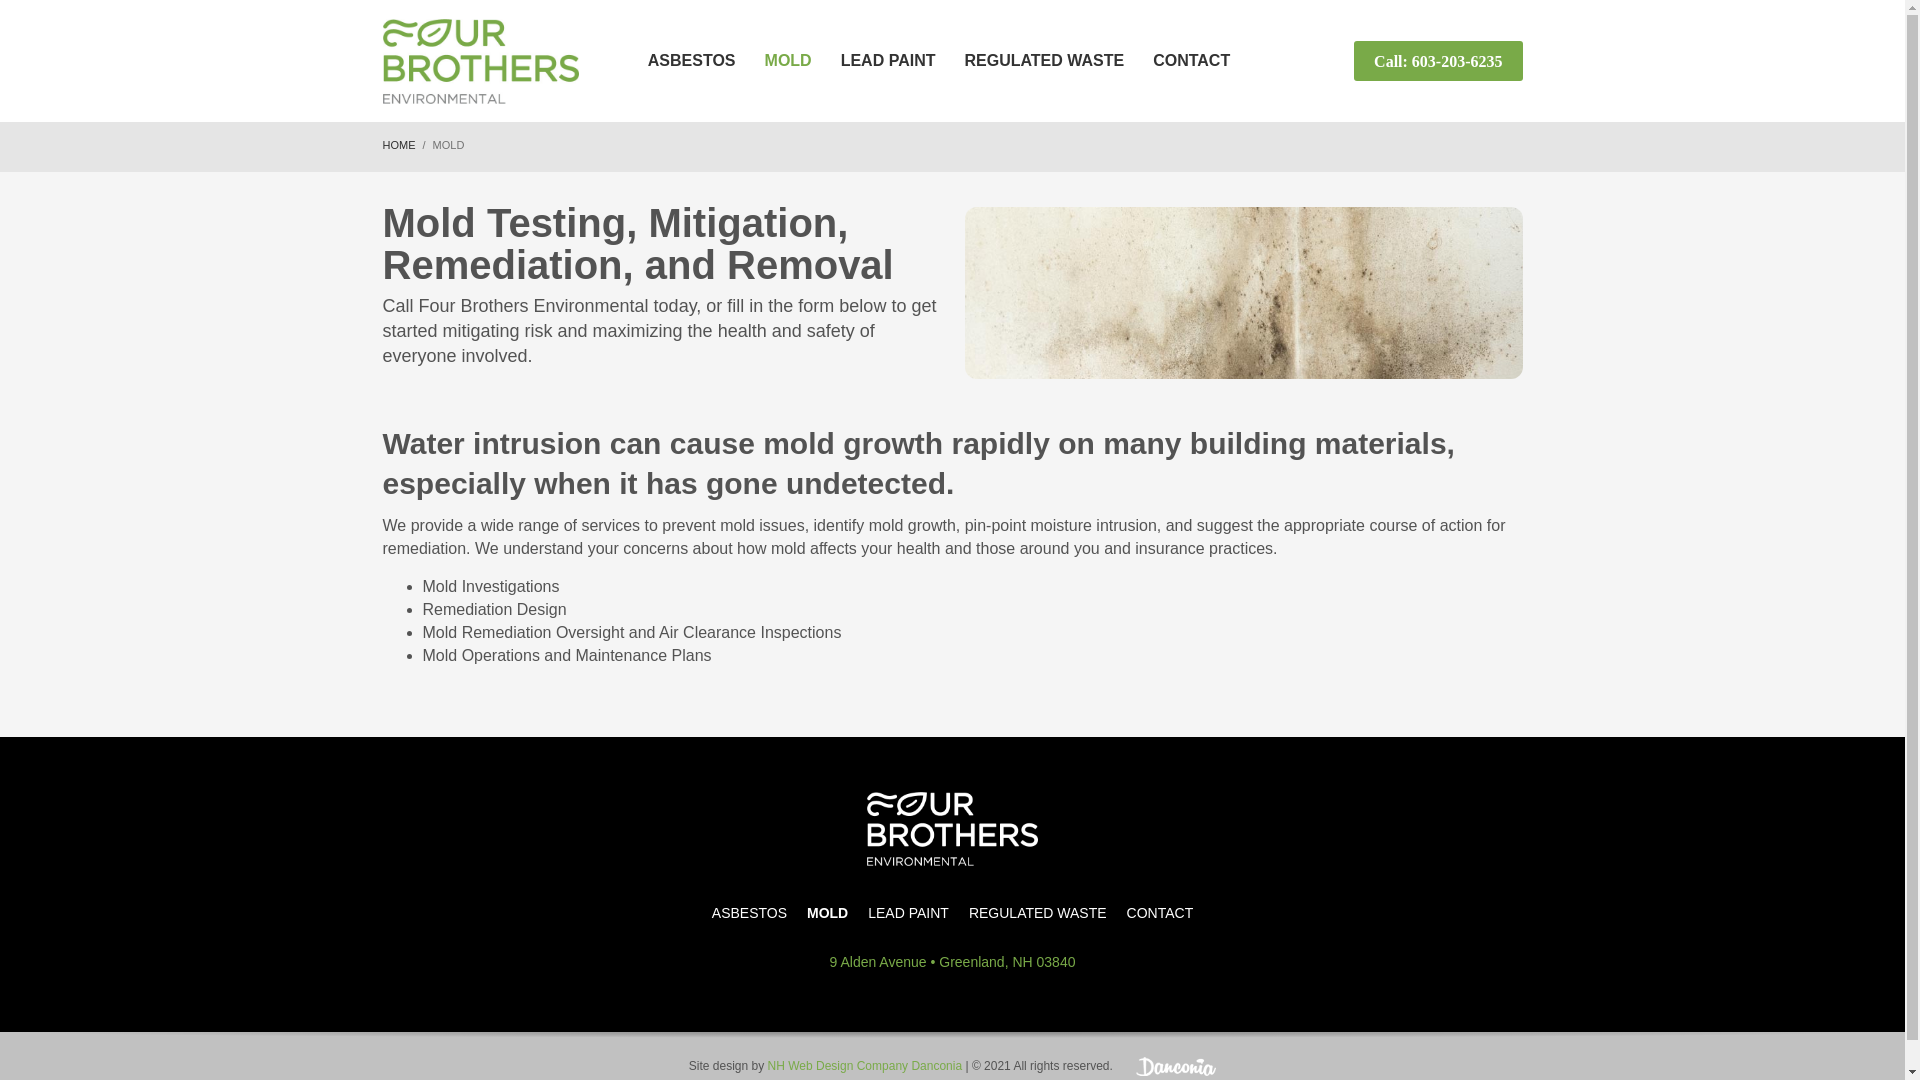 The height and width of the screenshot is (1080, 1920). What do you see at coordinates (952, 828) in the screenshot?
I see `4-Brothers-Environmental-Logo-White` at bounding box center [952, 828].